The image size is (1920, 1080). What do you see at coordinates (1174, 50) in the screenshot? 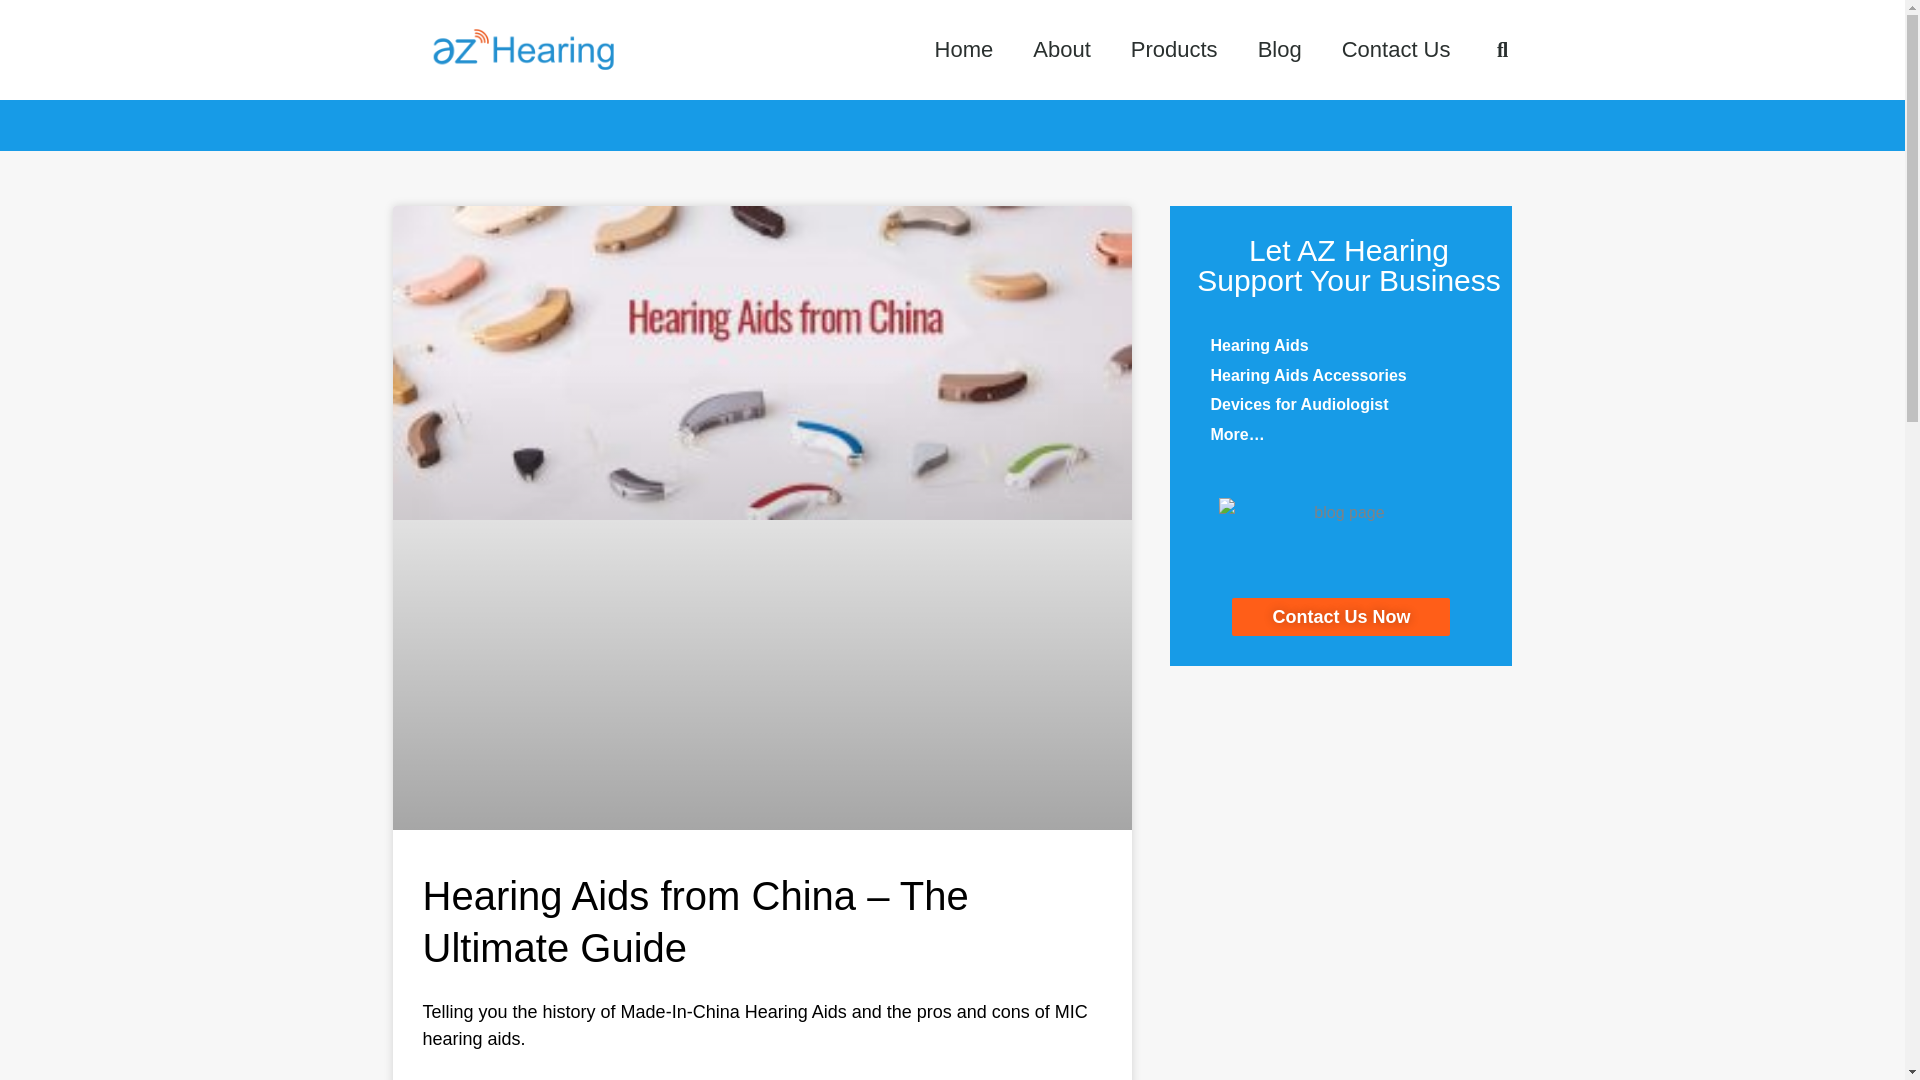
I see `Products` at bounding box center [1174, 50].